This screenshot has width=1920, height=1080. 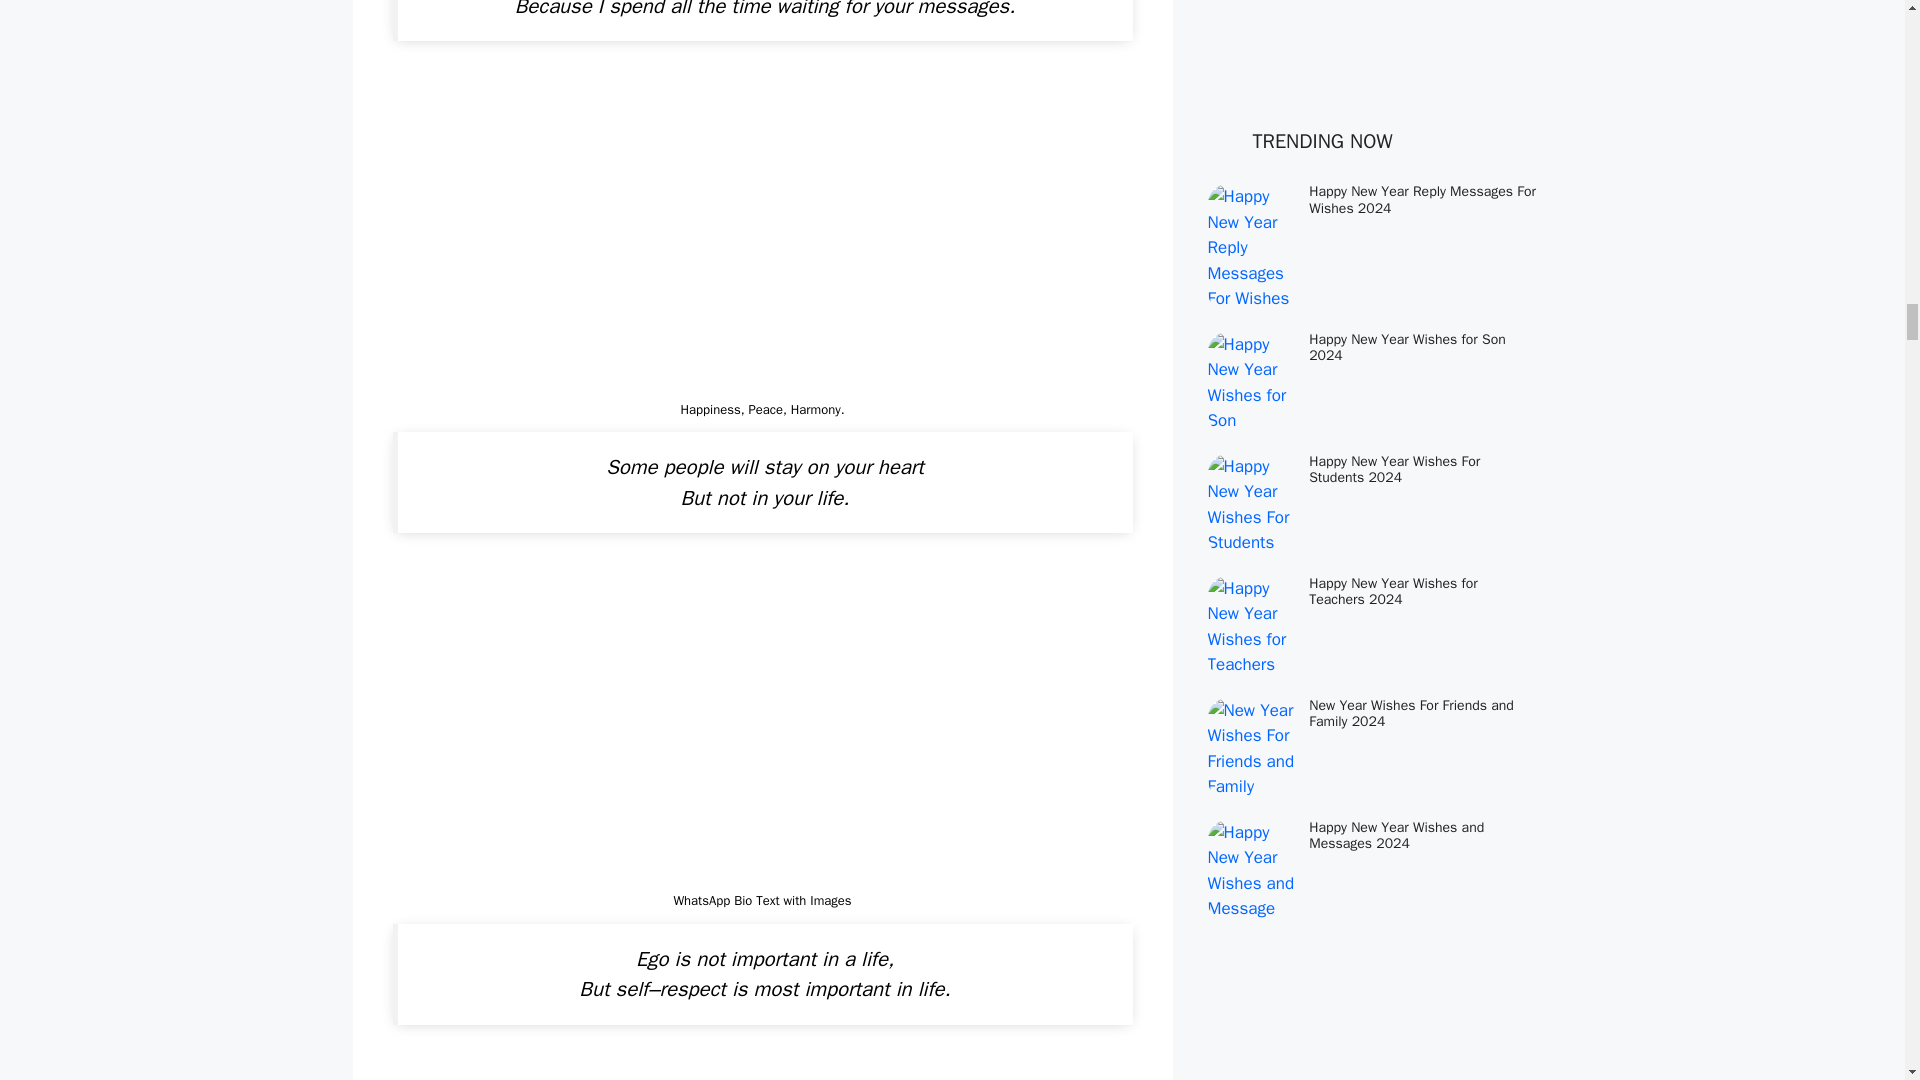 What do you see at coordinates (762, 1068) in the screenshot?
I see `WhatsApp Bio Text with Images` at bounding box center [762, 1068].